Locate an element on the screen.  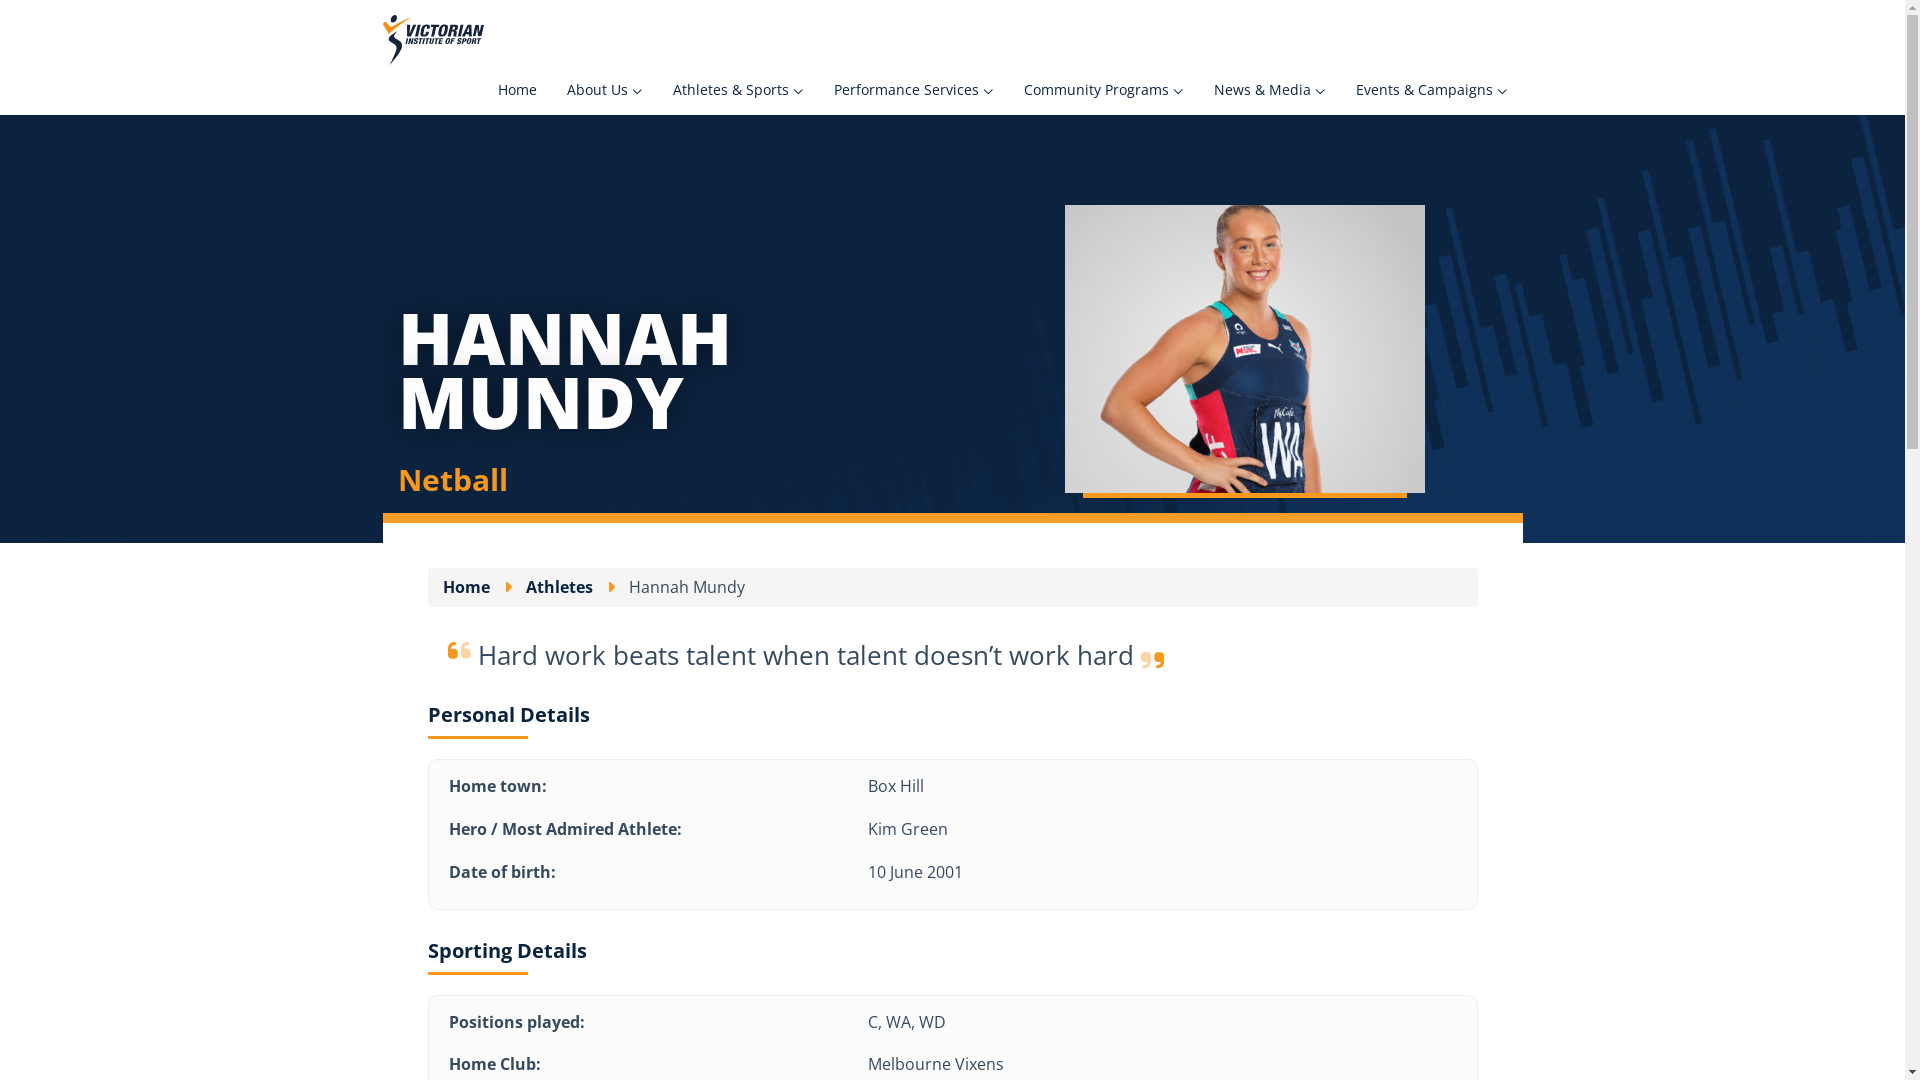
Community Programs is located at coordinates (1103, 90).